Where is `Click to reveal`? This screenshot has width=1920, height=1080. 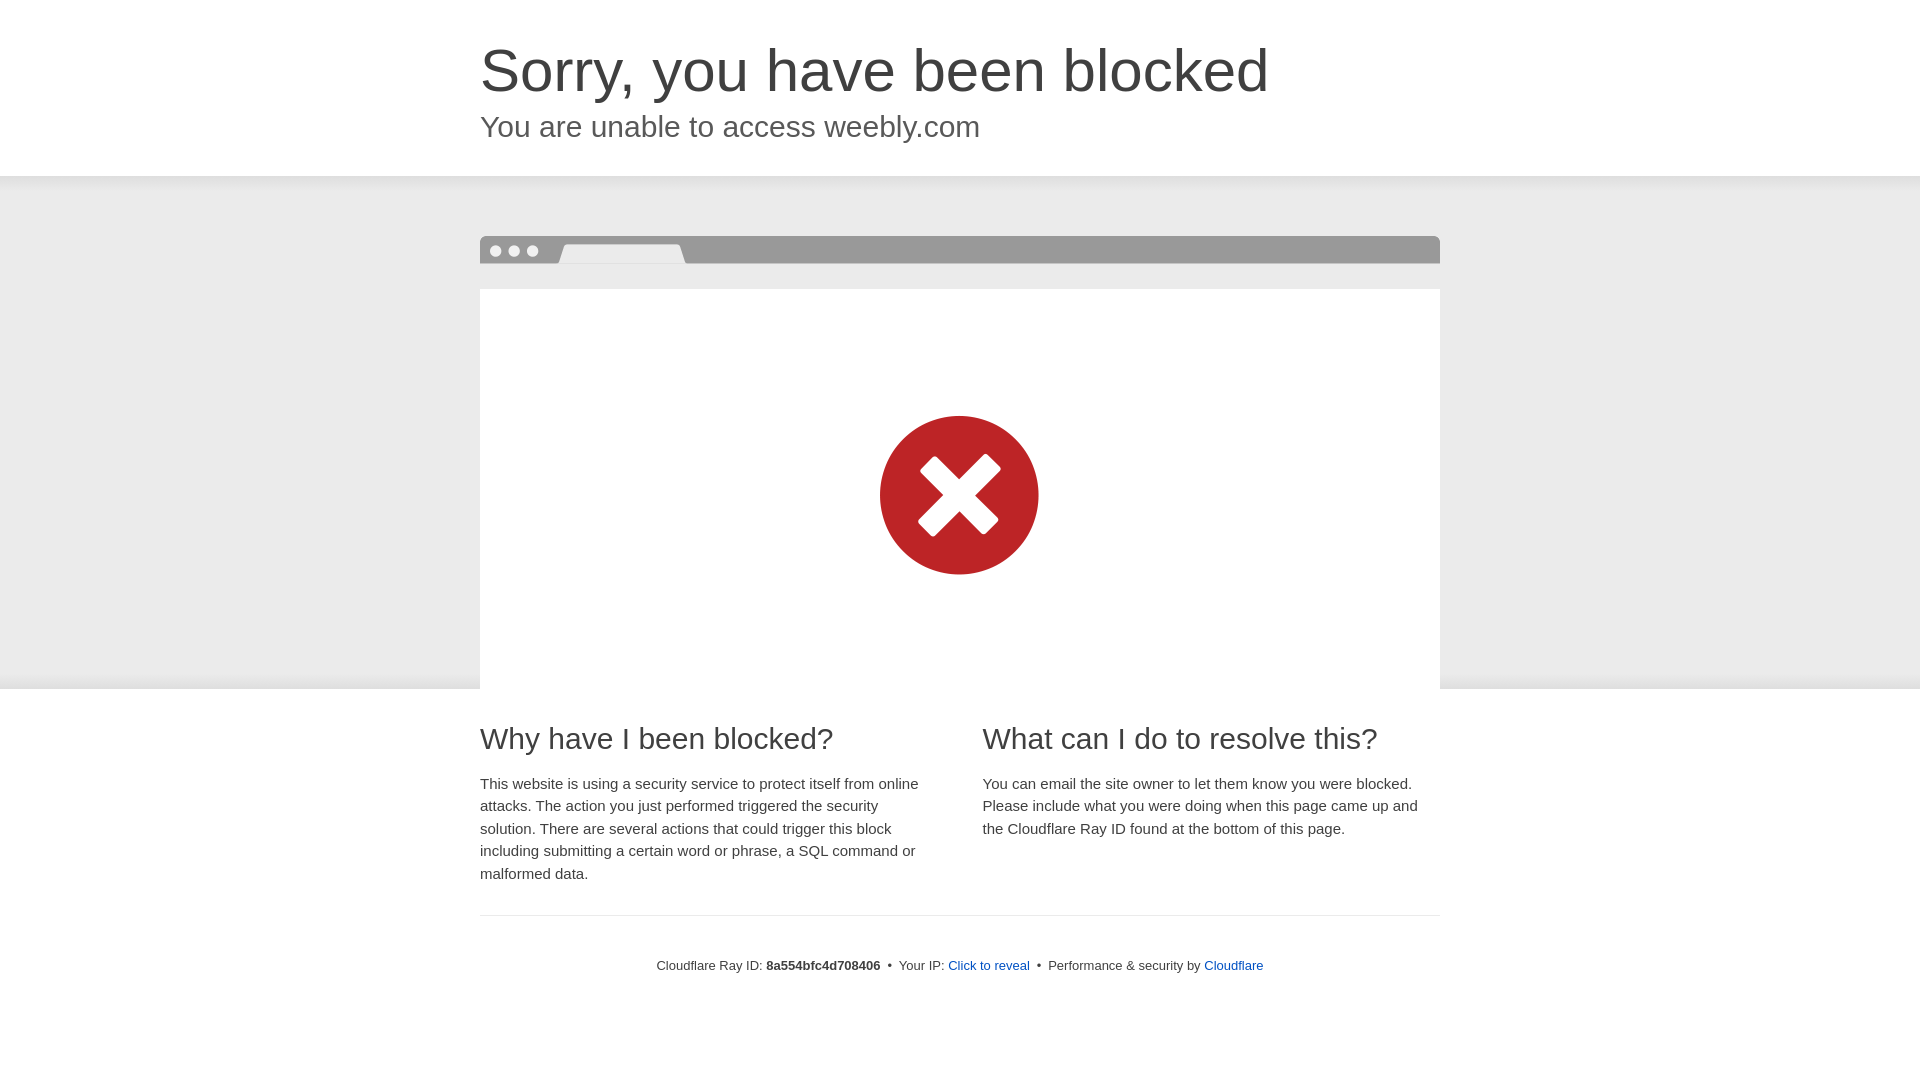 Click to reveal is located at coordinates (988, 966).